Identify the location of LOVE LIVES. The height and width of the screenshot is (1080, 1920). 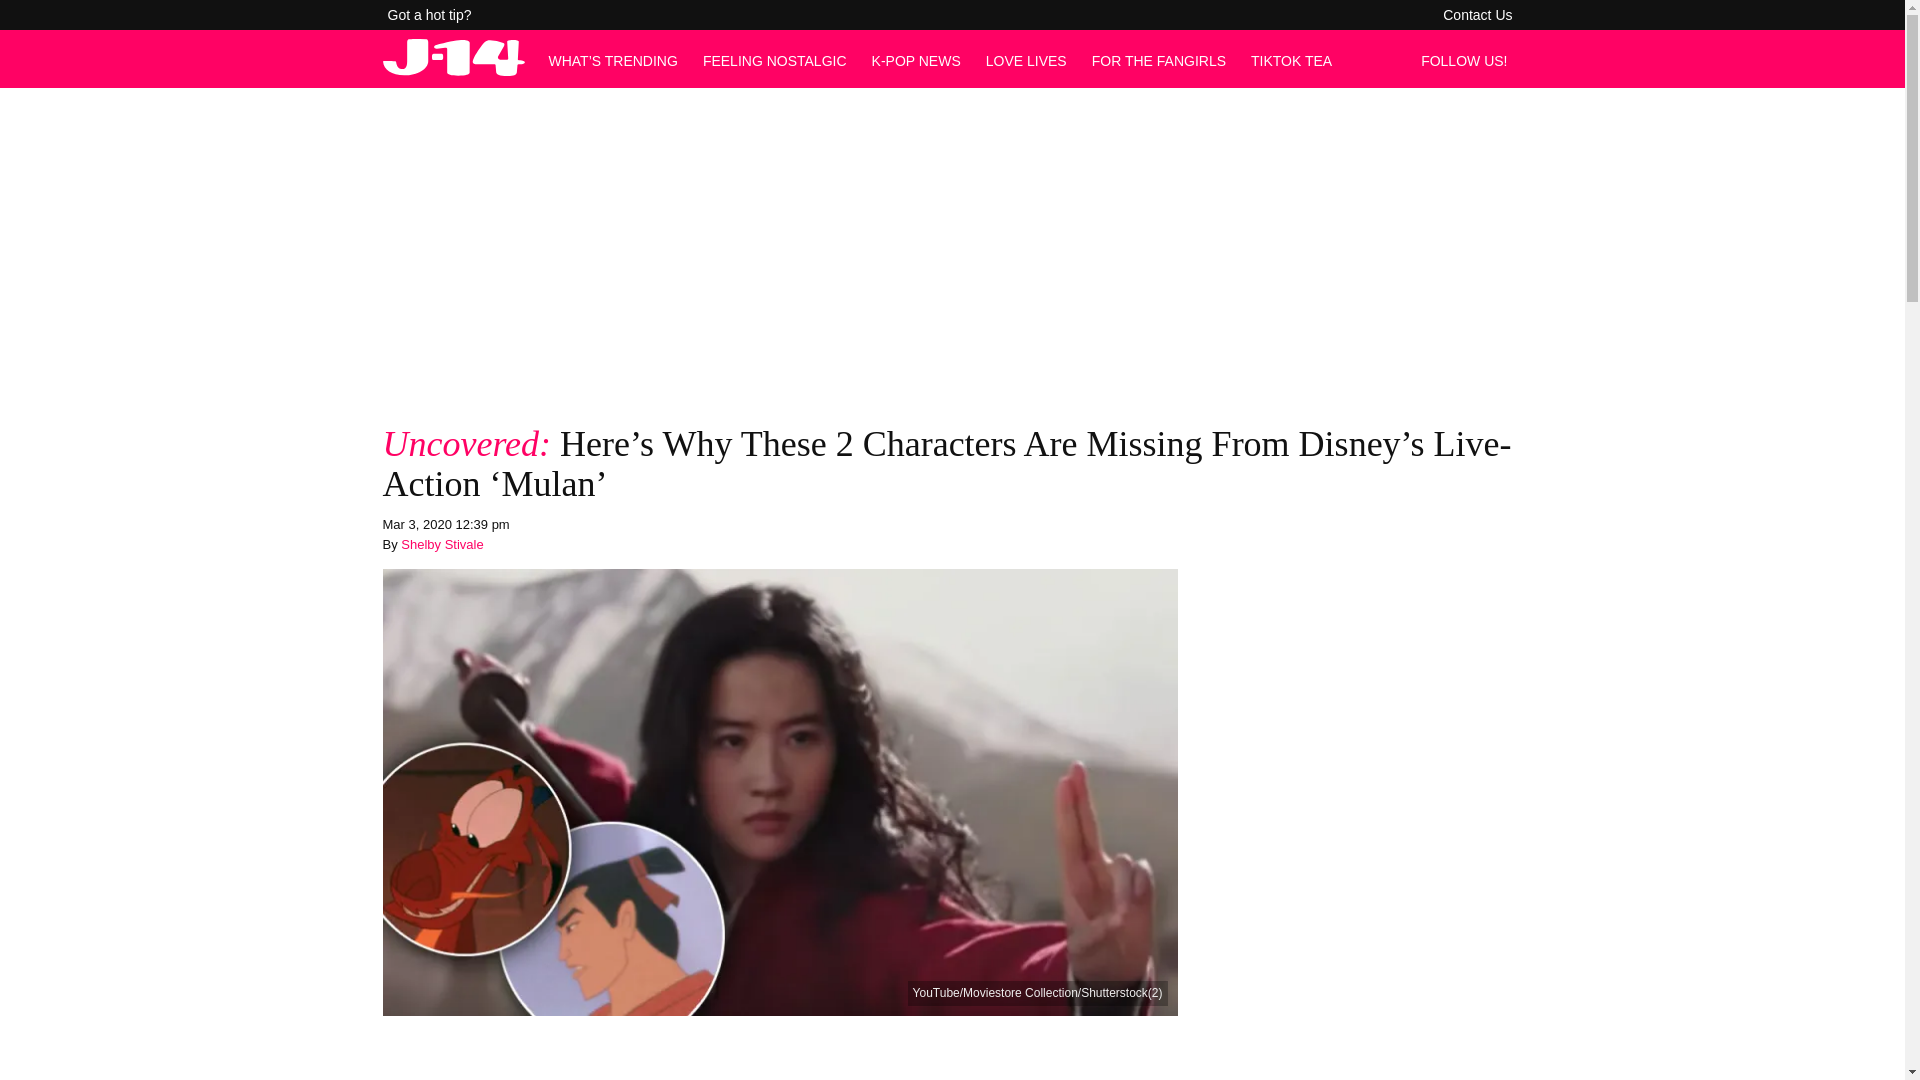
(1026, 60).